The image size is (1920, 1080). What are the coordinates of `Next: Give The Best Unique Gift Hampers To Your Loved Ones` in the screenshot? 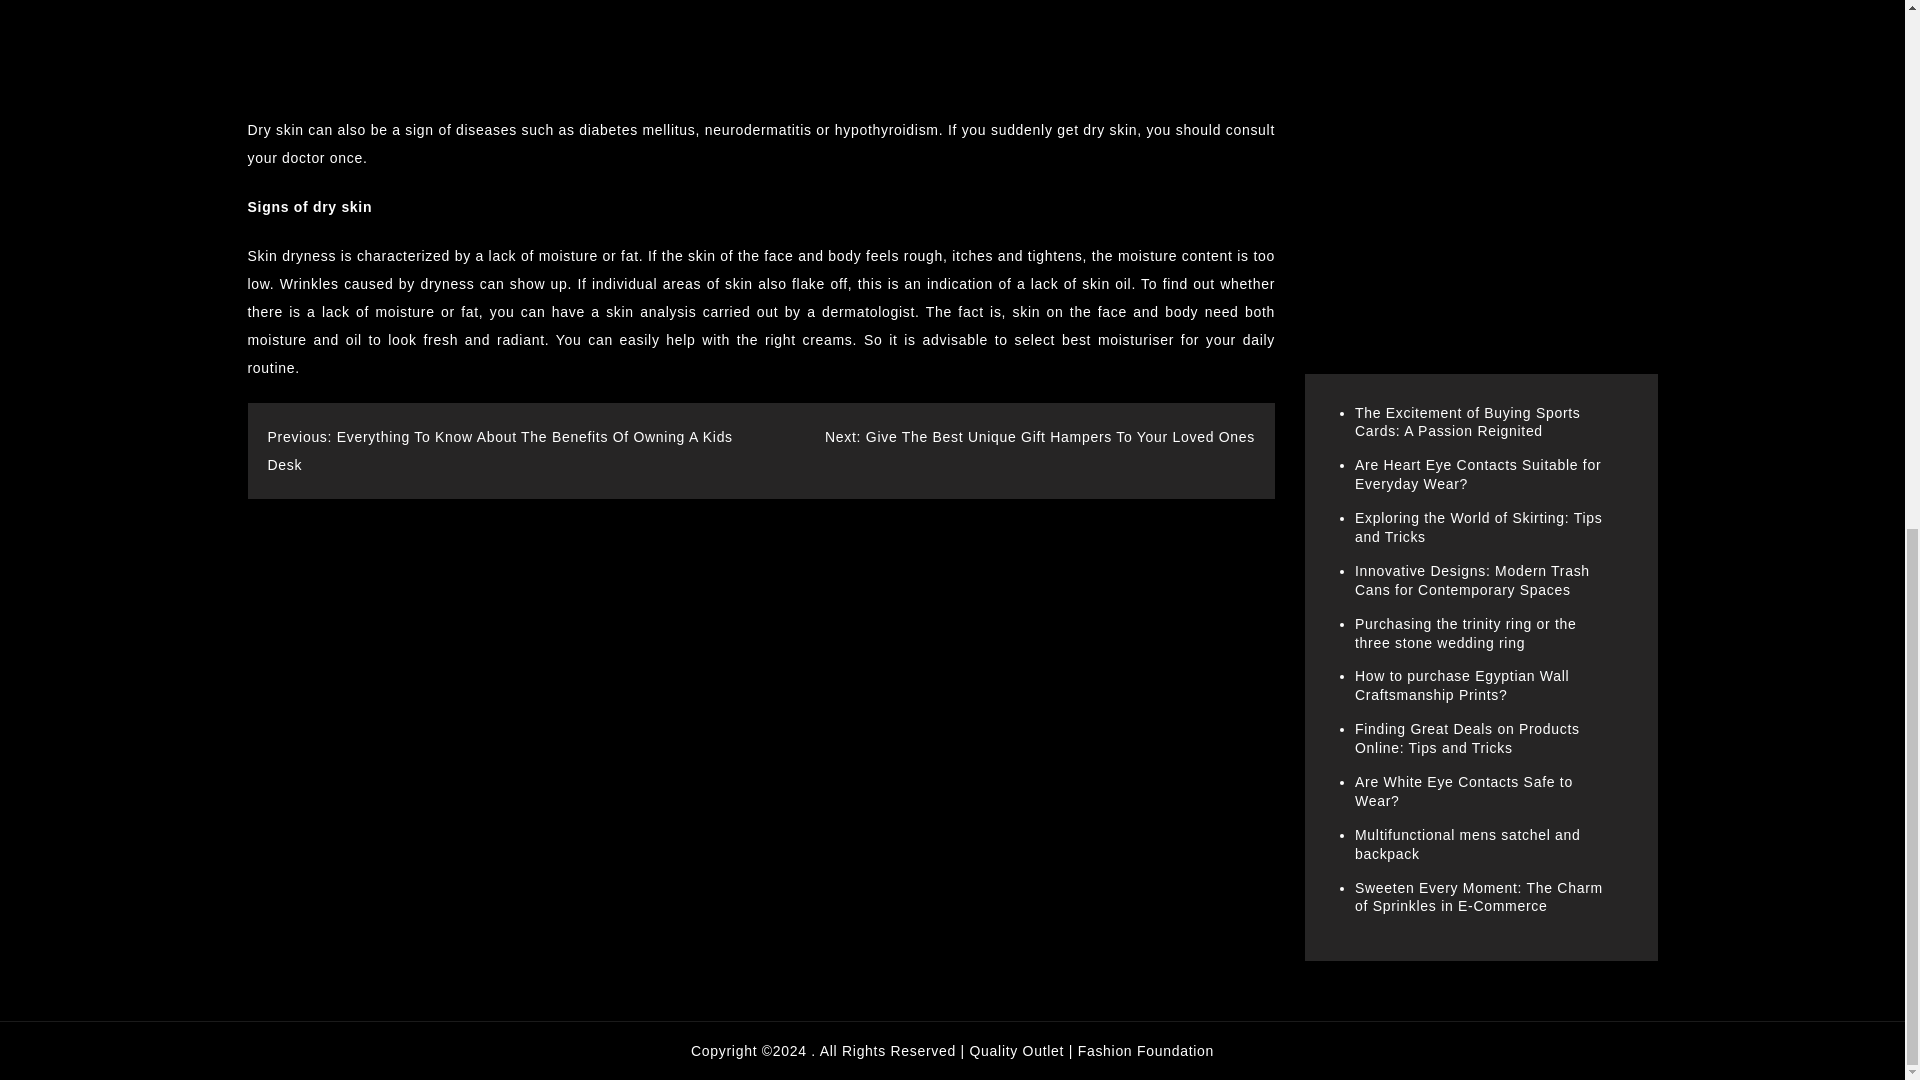 It's located at (1040, 436).